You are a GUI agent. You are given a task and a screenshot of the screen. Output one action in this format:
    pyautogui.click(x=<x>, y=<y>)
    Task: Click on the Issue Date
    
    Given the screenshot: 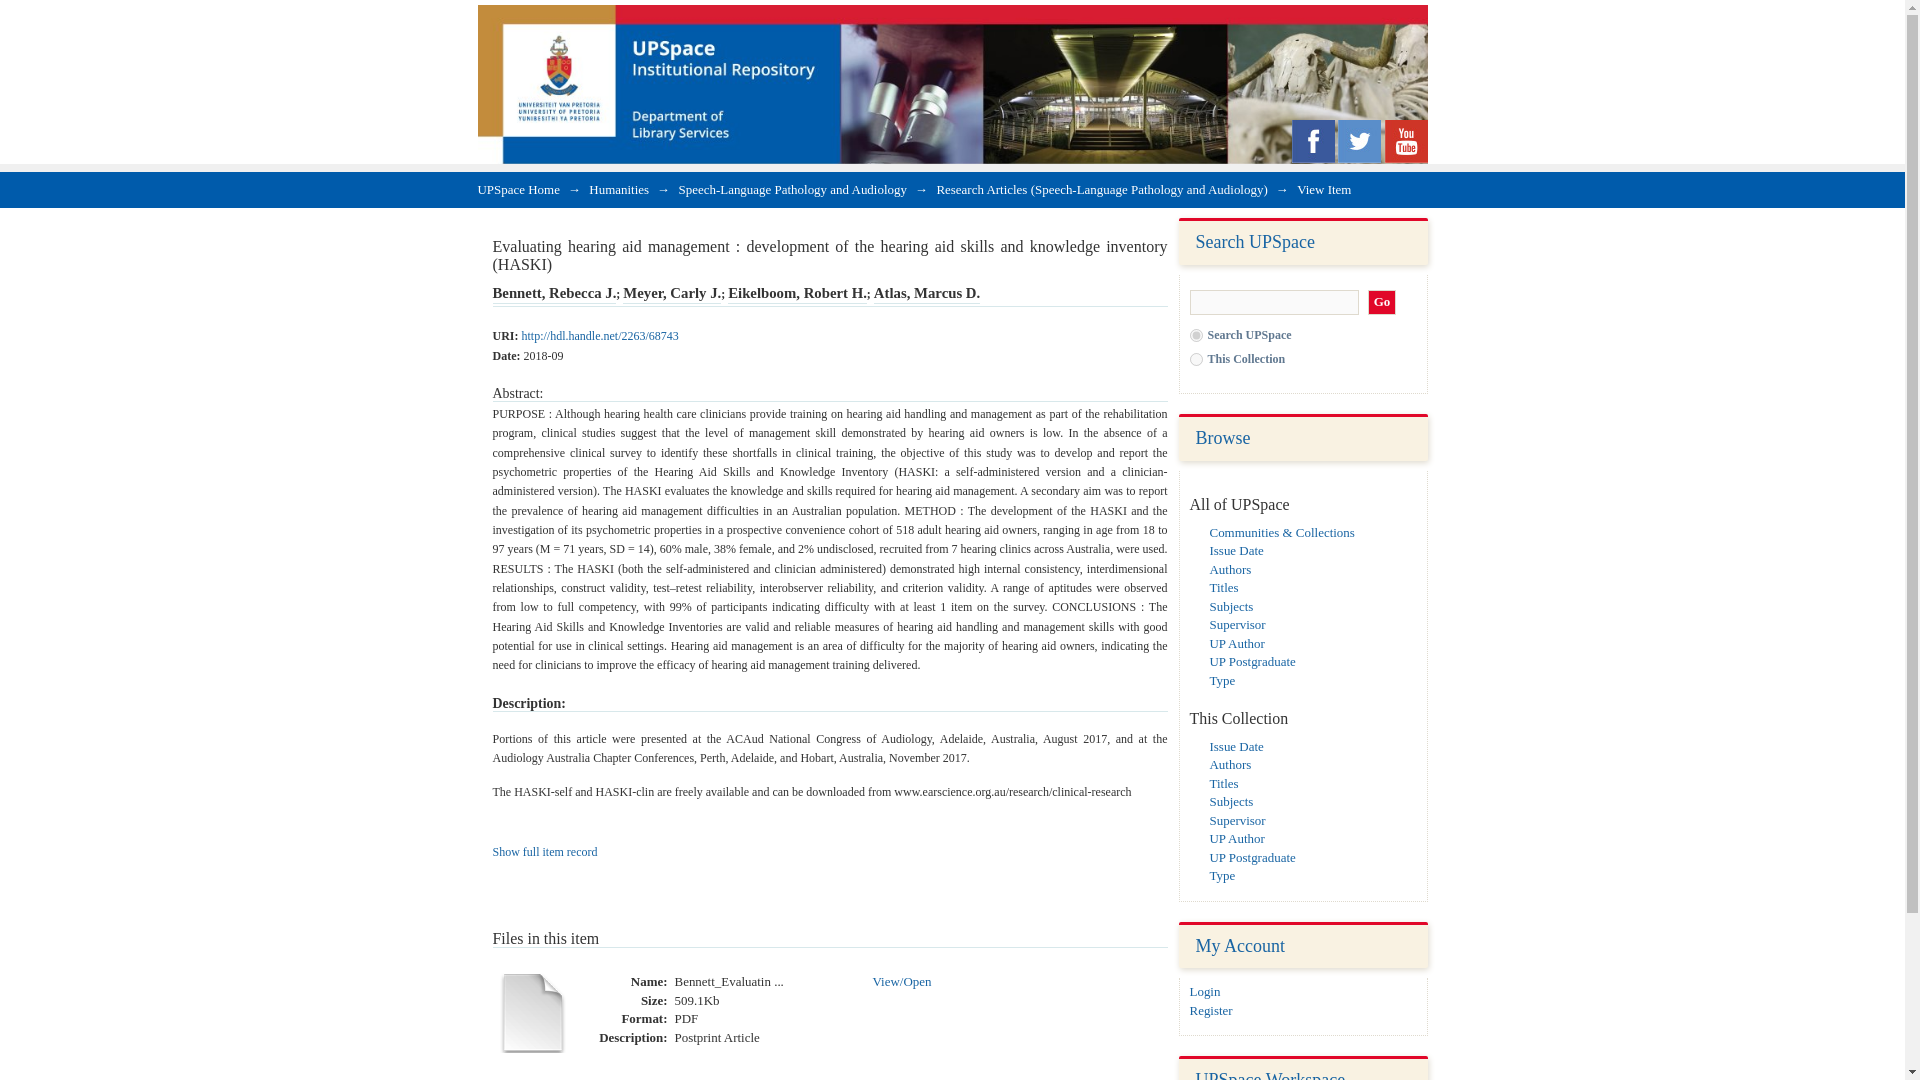 What is the action you would take?
    pyautogui.click(x=1236, y=550)
    